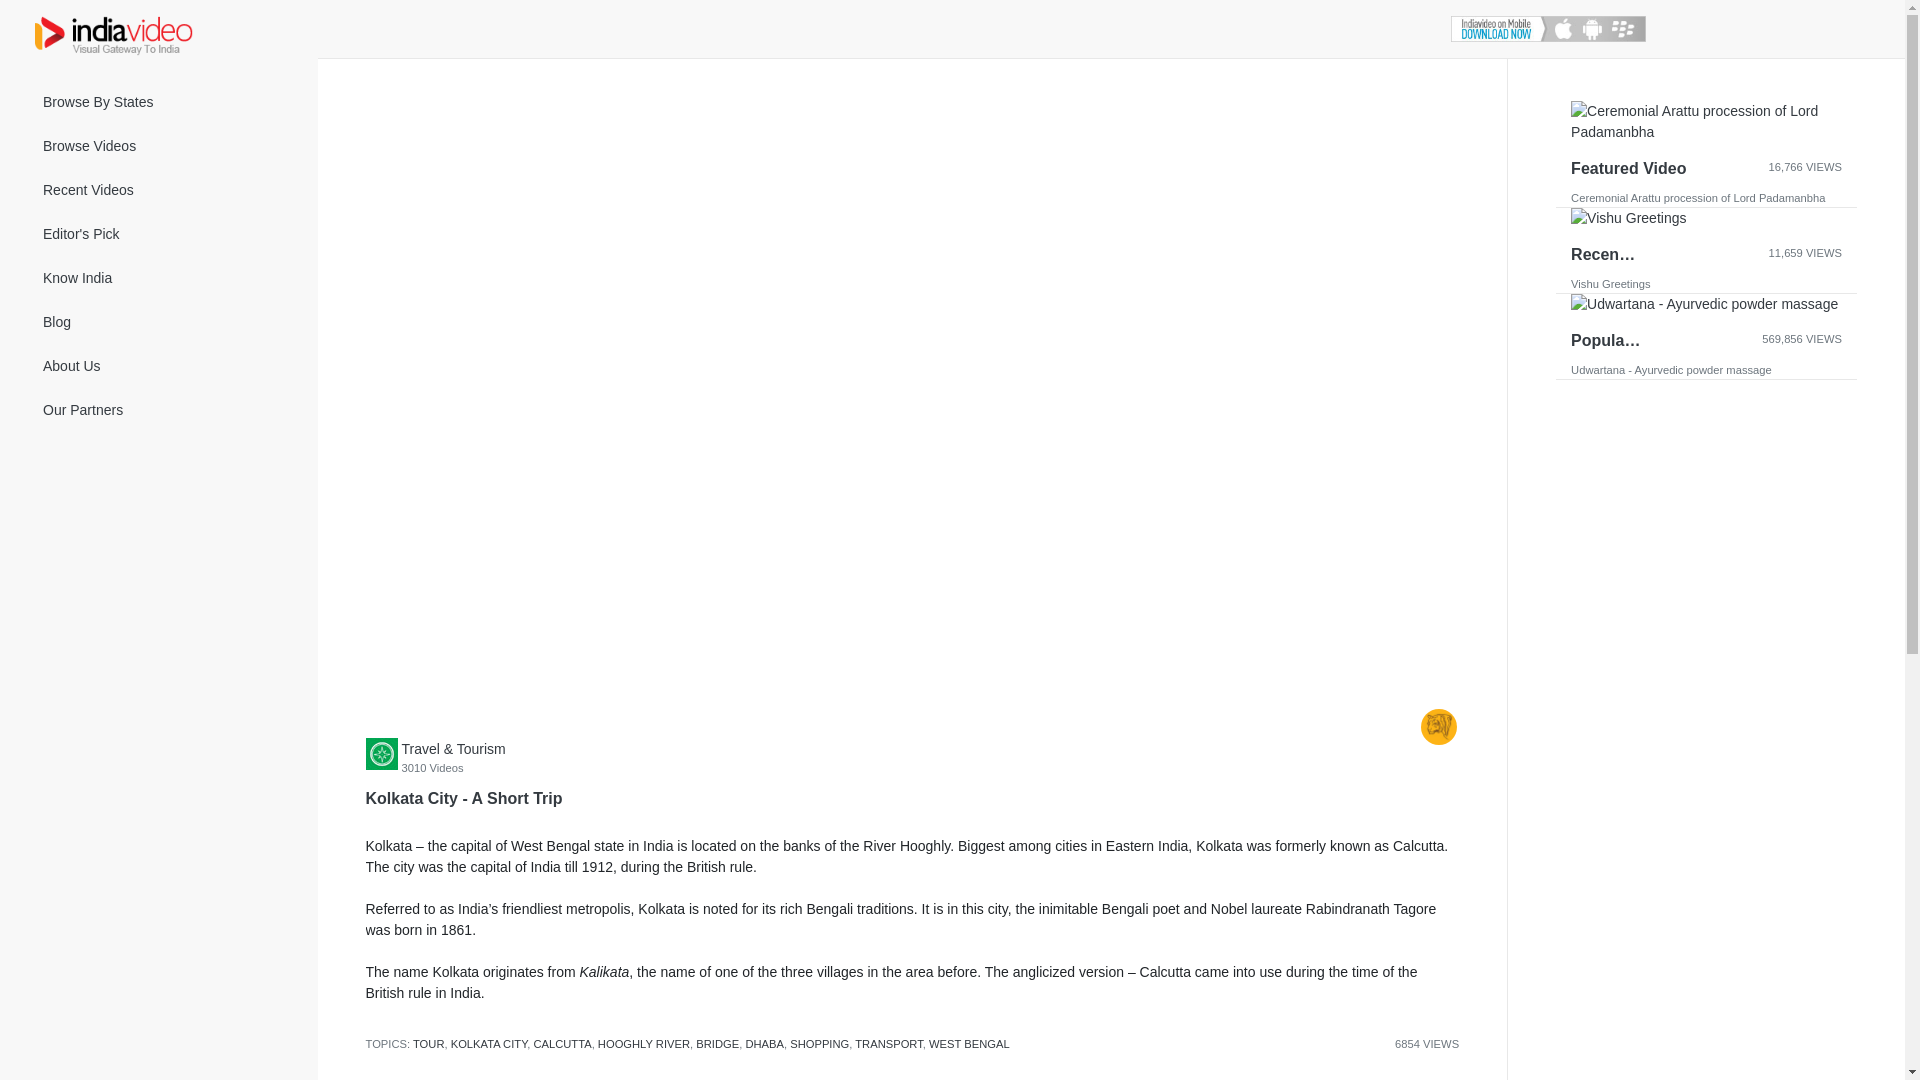 This screenshot has height=1080, width=1920. Describe the element at coordinates (159, 190) in the screenshot. I see `Recent Videos` at that location.